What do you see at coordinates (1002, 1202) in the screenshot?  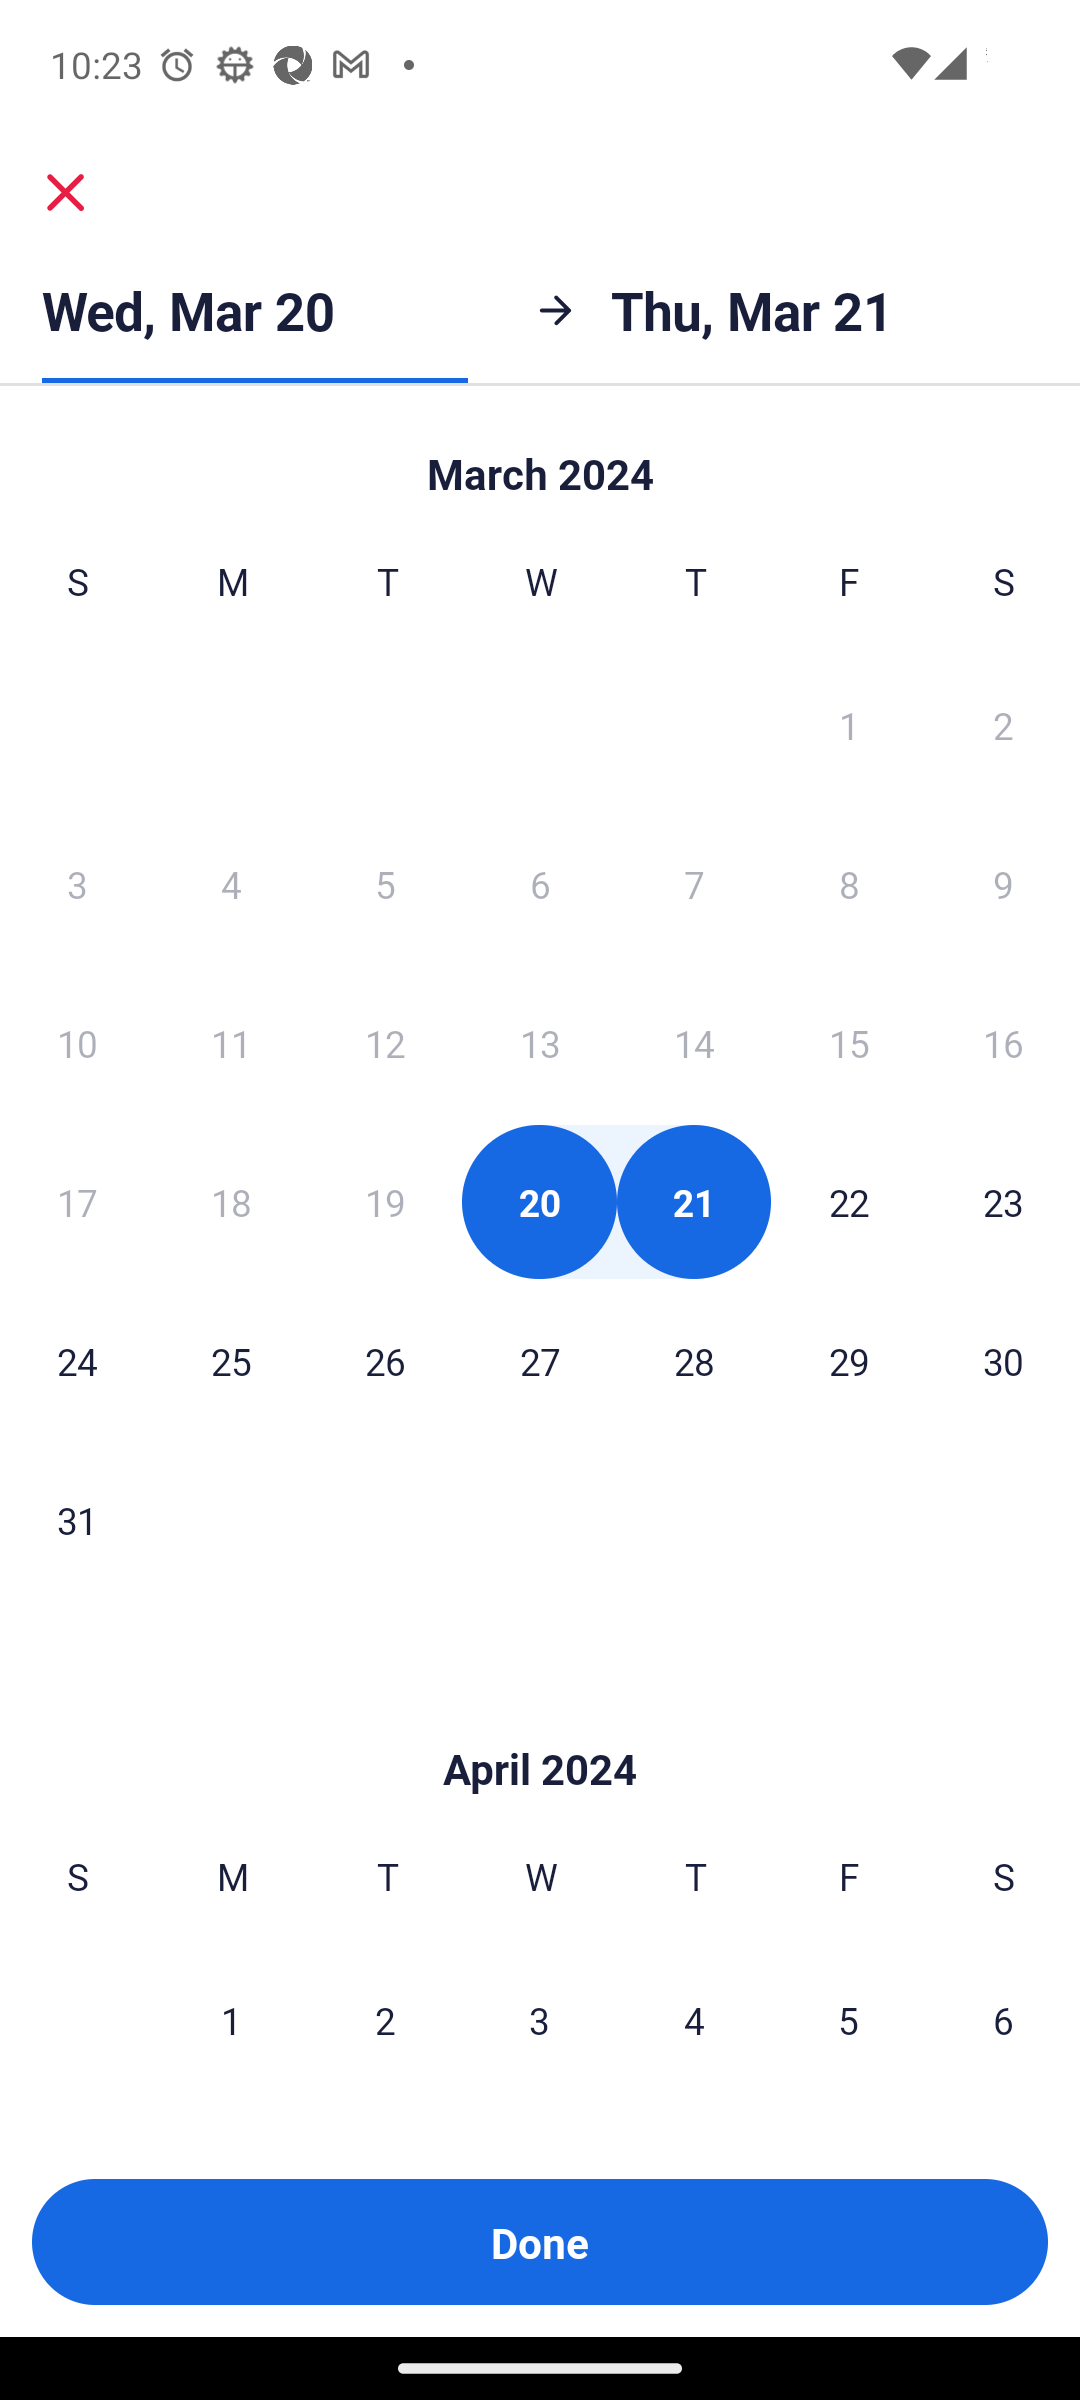 I see `23 Saturday, March 23, 2024` at bounding box center [1002, 1202].